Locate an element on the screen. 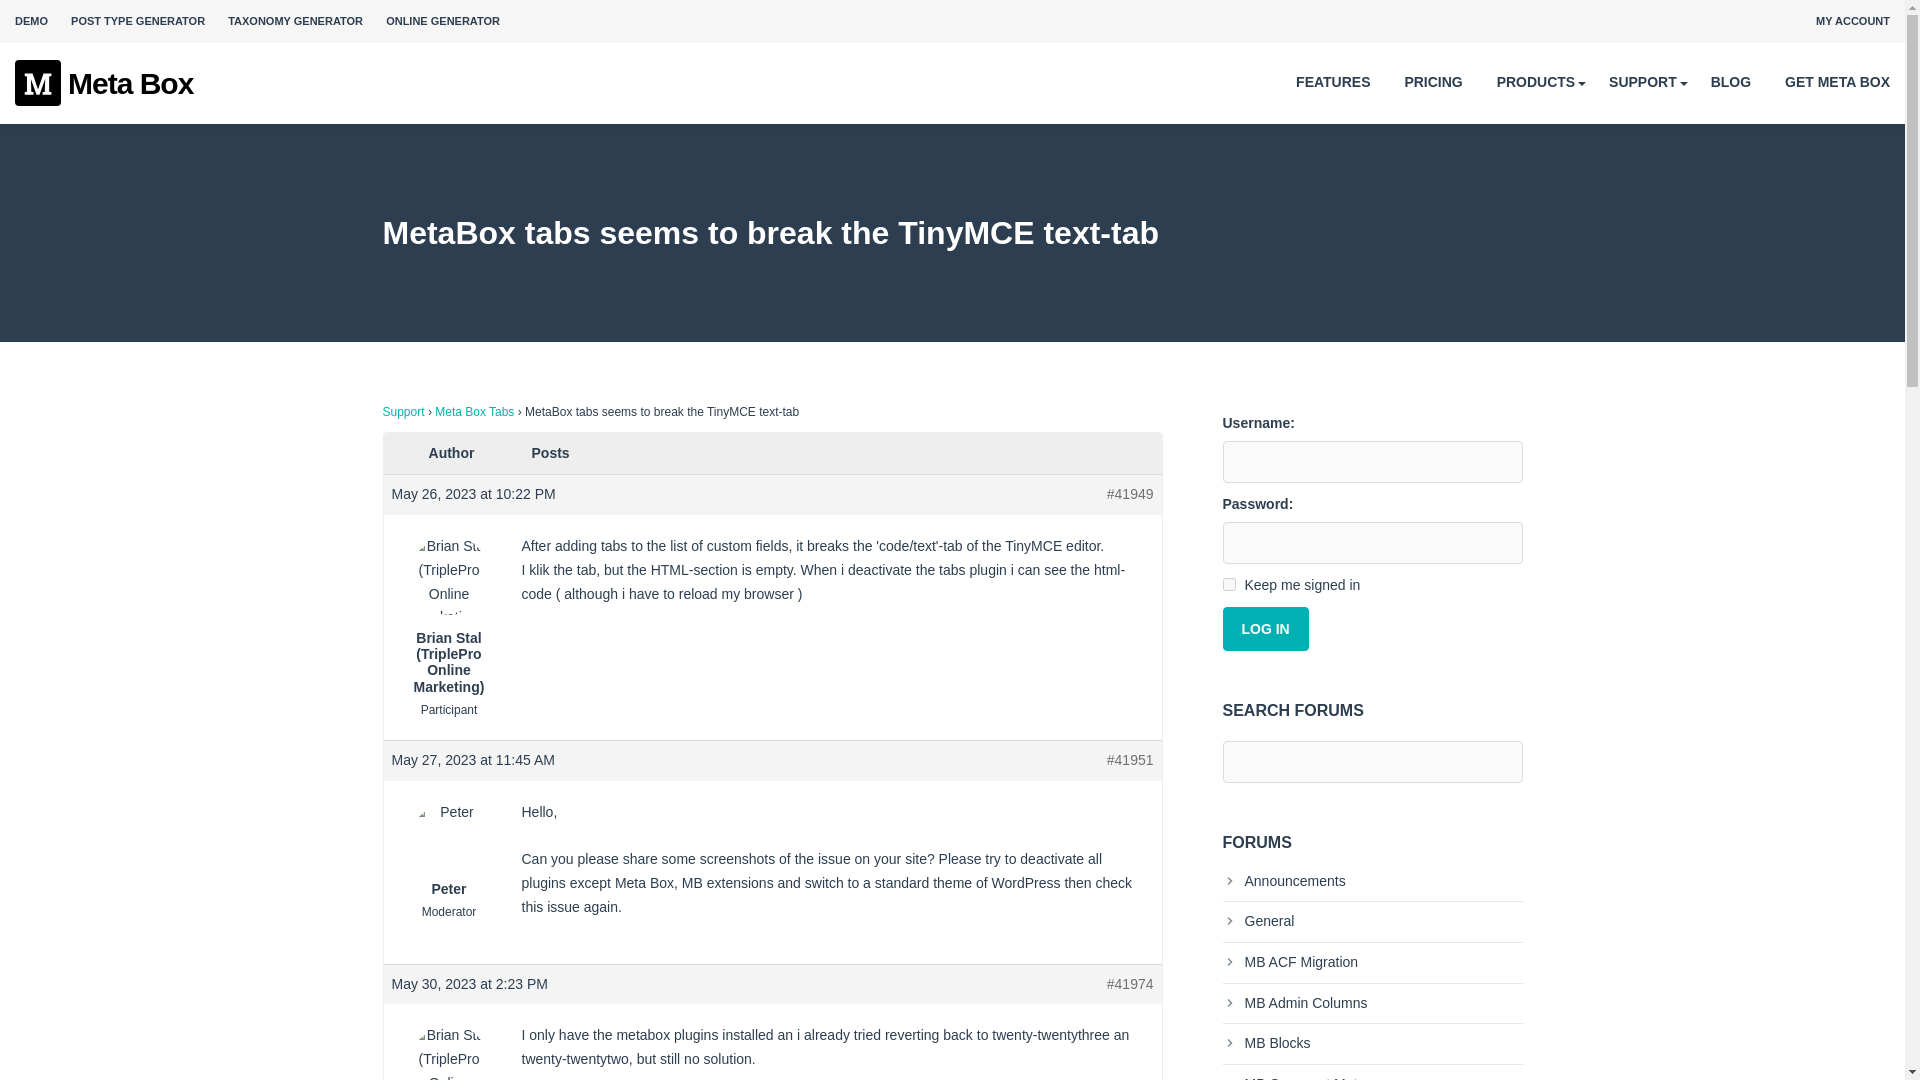 The width and height of the screenshot is (1920, 1080). DEMO is located at coordinates (32, 21).